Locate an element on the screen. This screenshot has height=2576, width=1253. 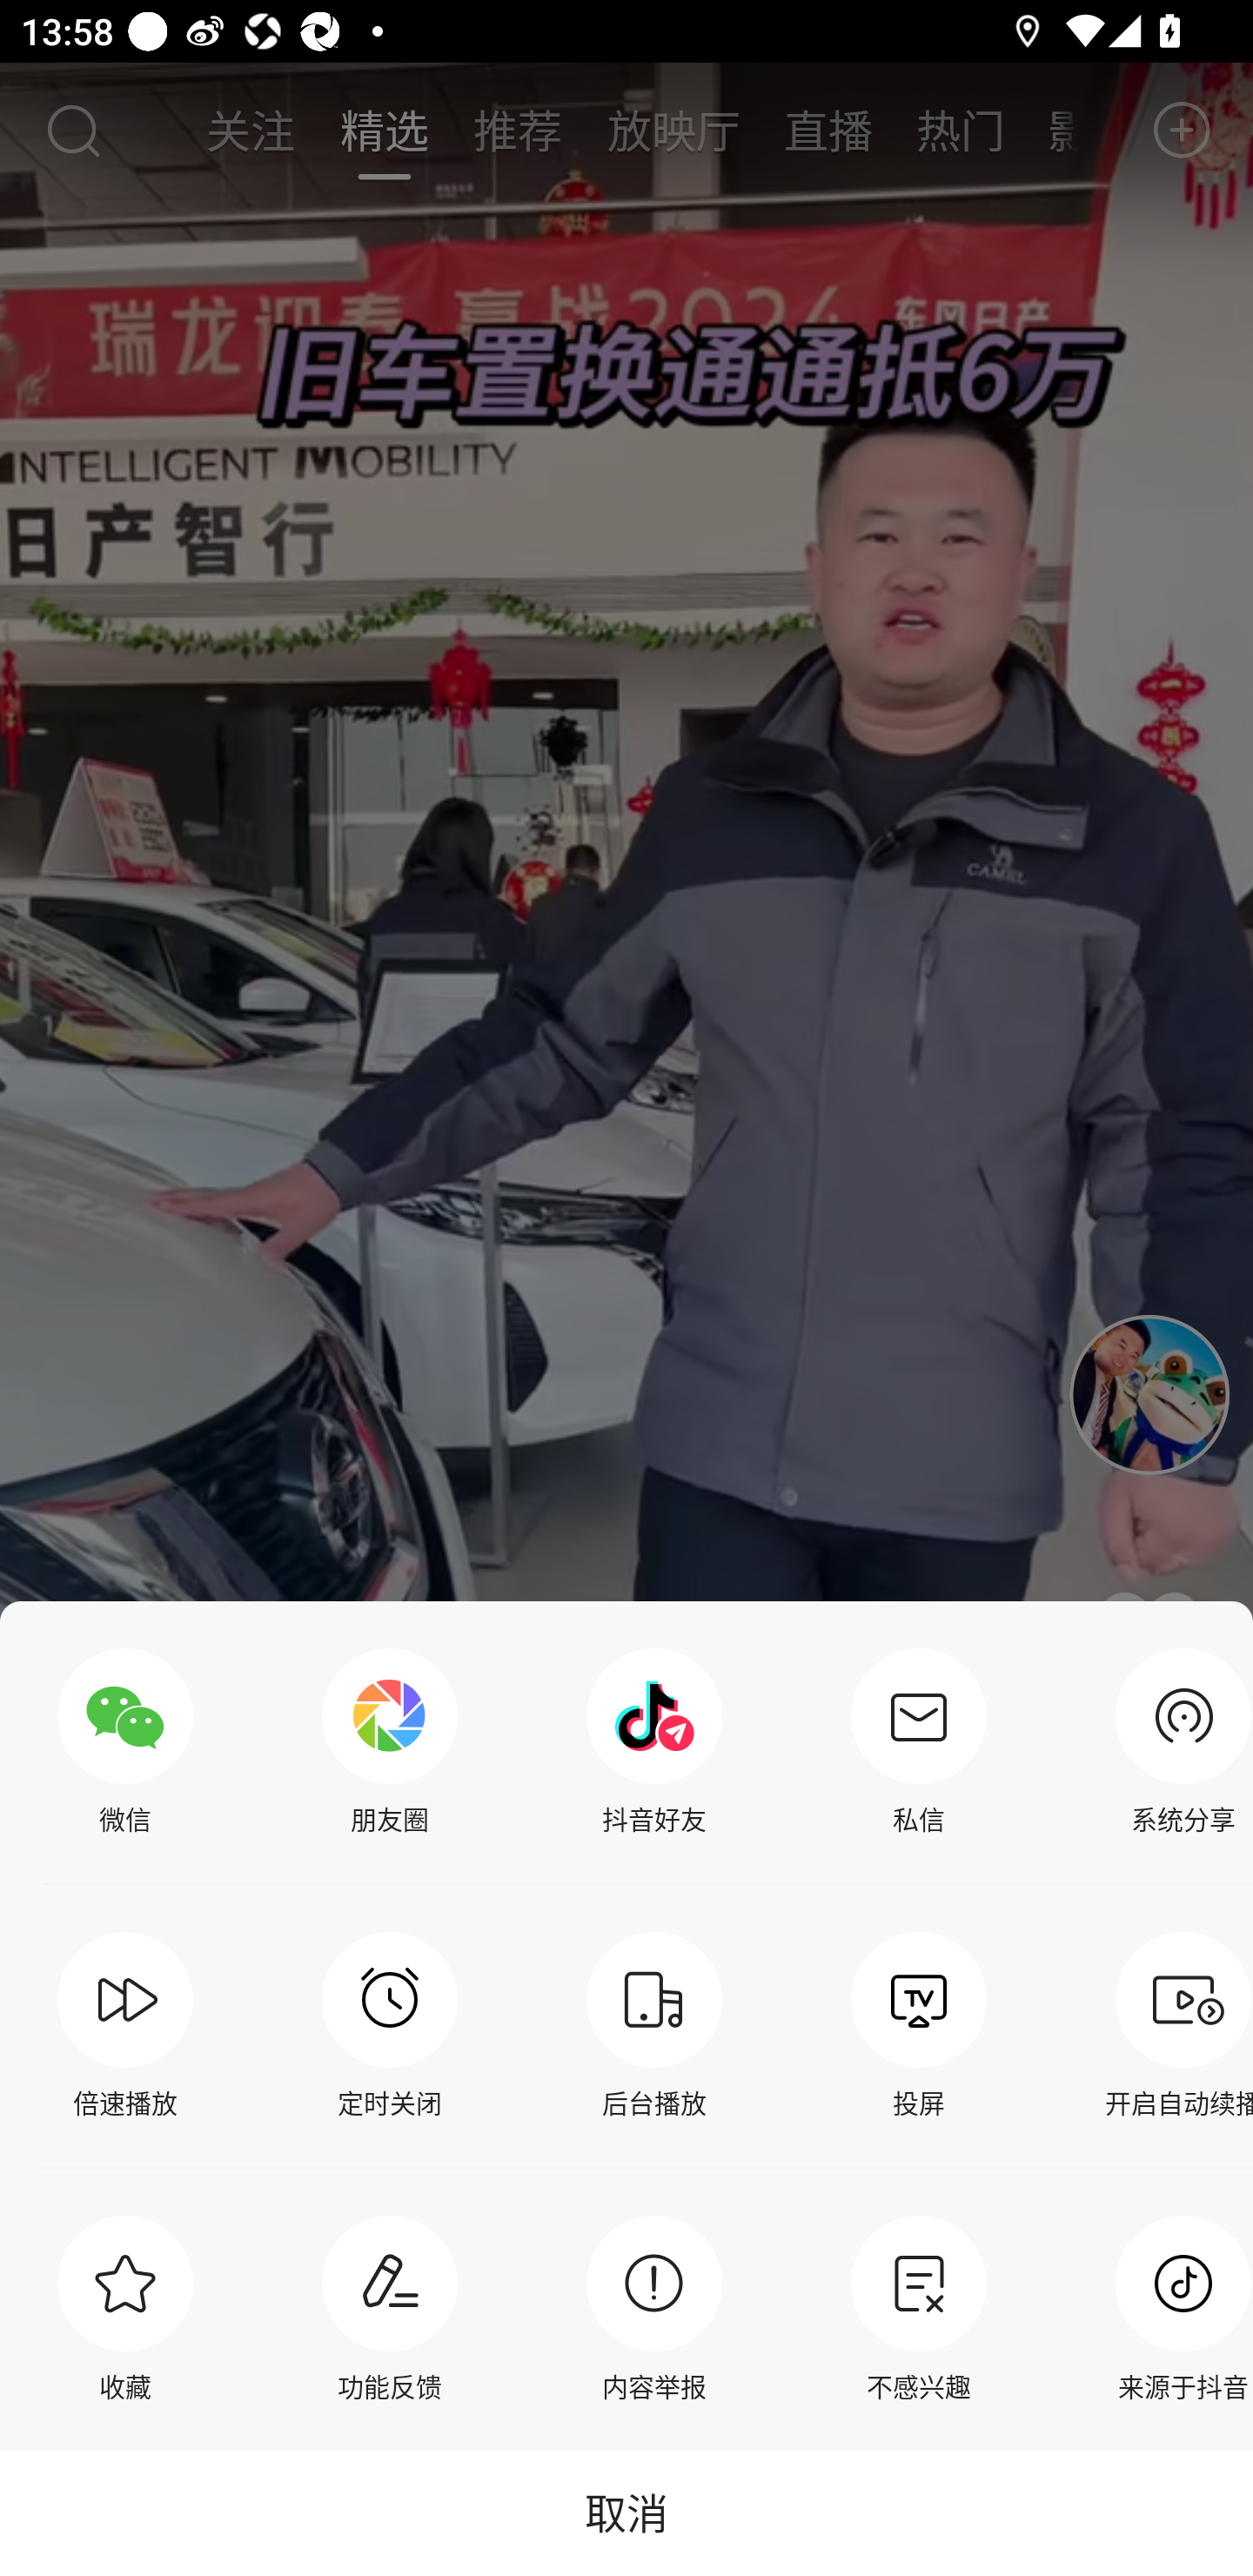
取消 is located at coordinates (626, 2512).